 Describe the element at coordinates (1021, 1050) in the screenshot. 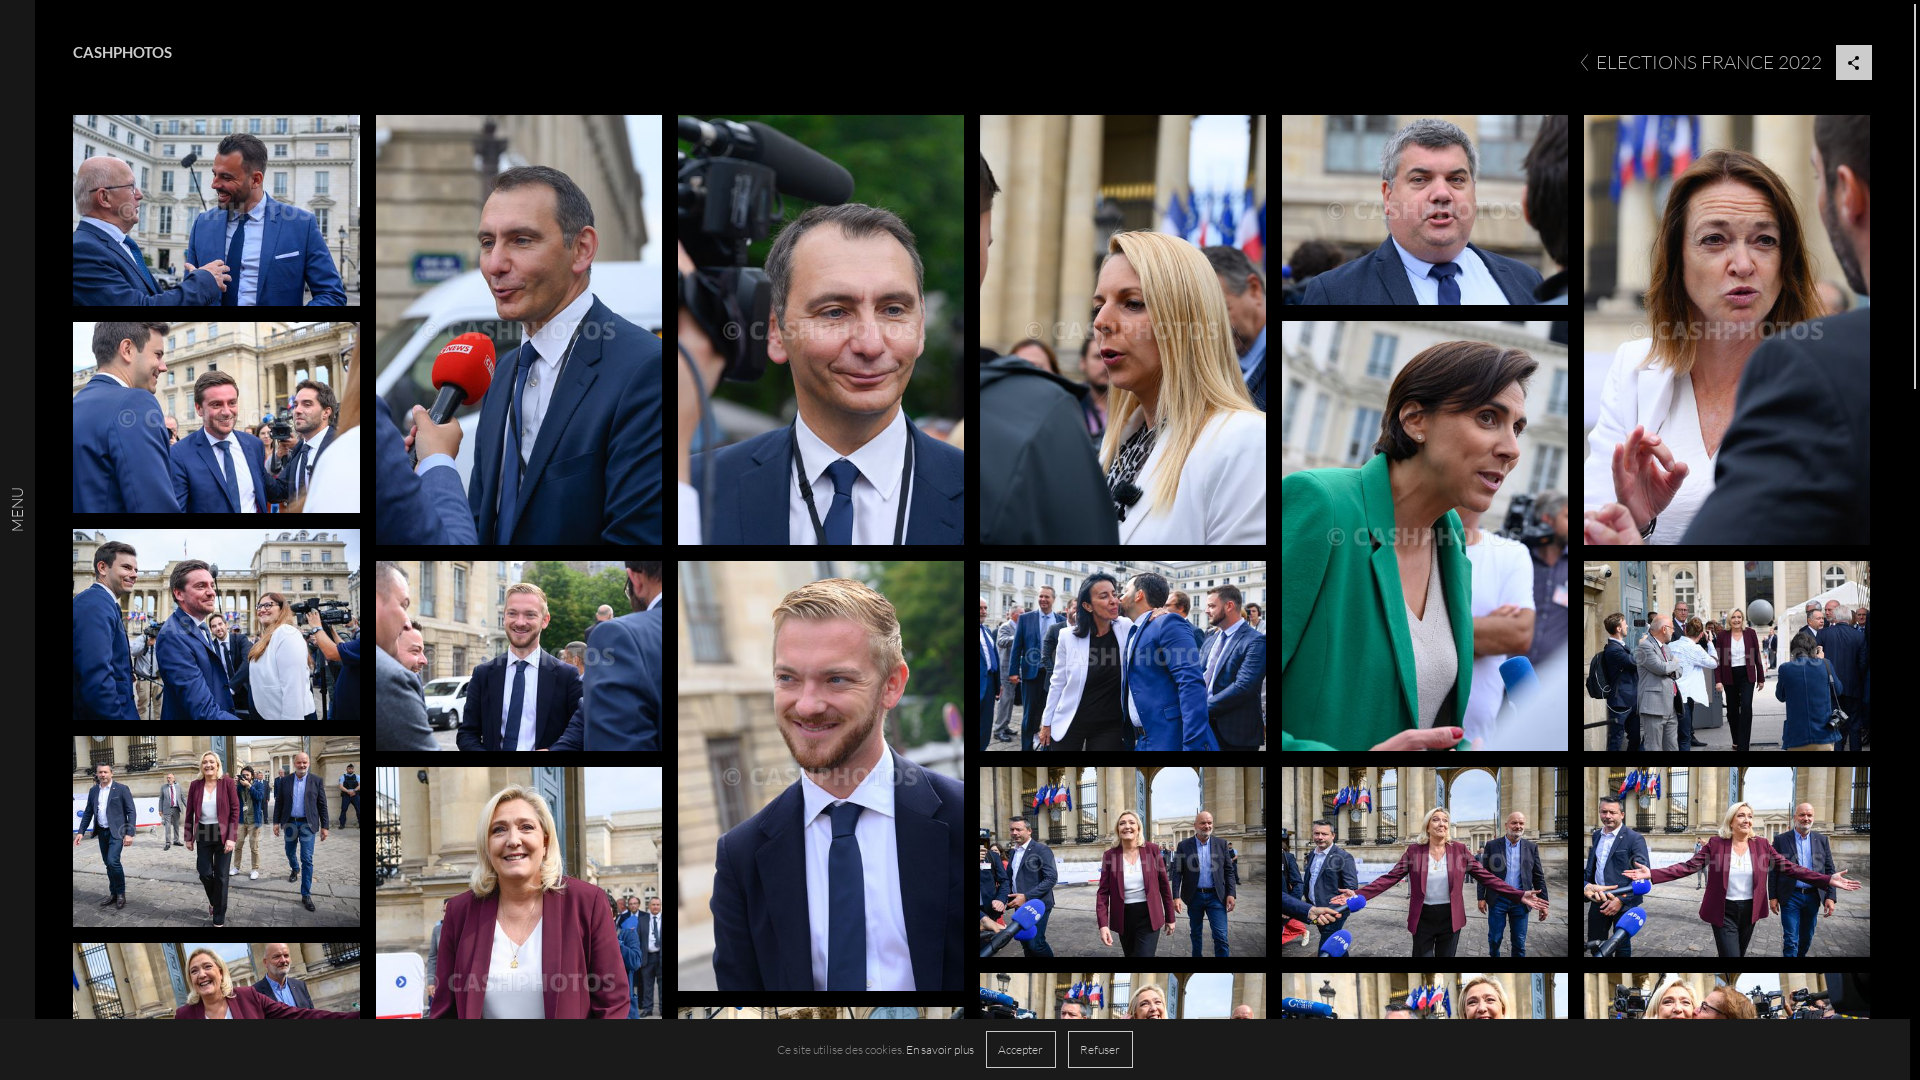

I see `Accepter` at that location.